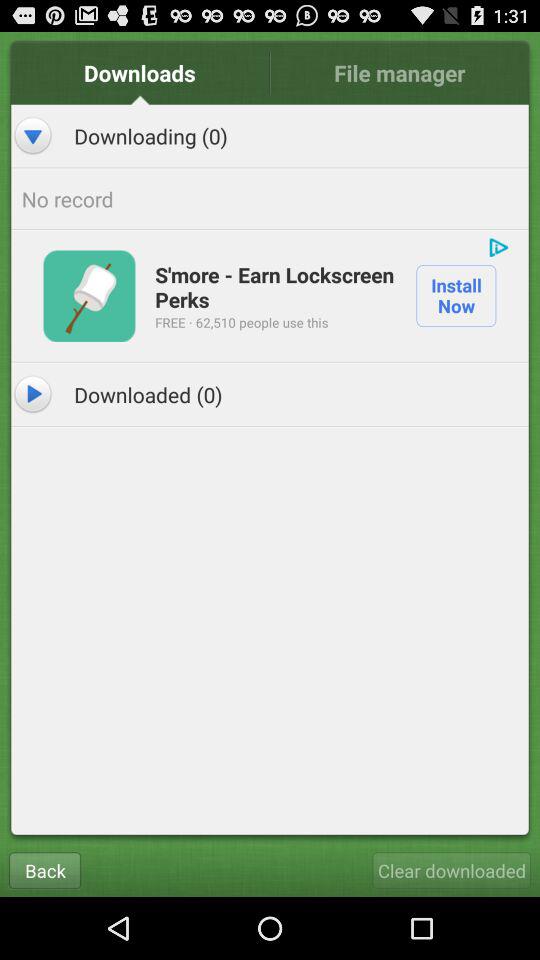  I want to click on tap icon above downloaded (0) item, so click(89, 296).